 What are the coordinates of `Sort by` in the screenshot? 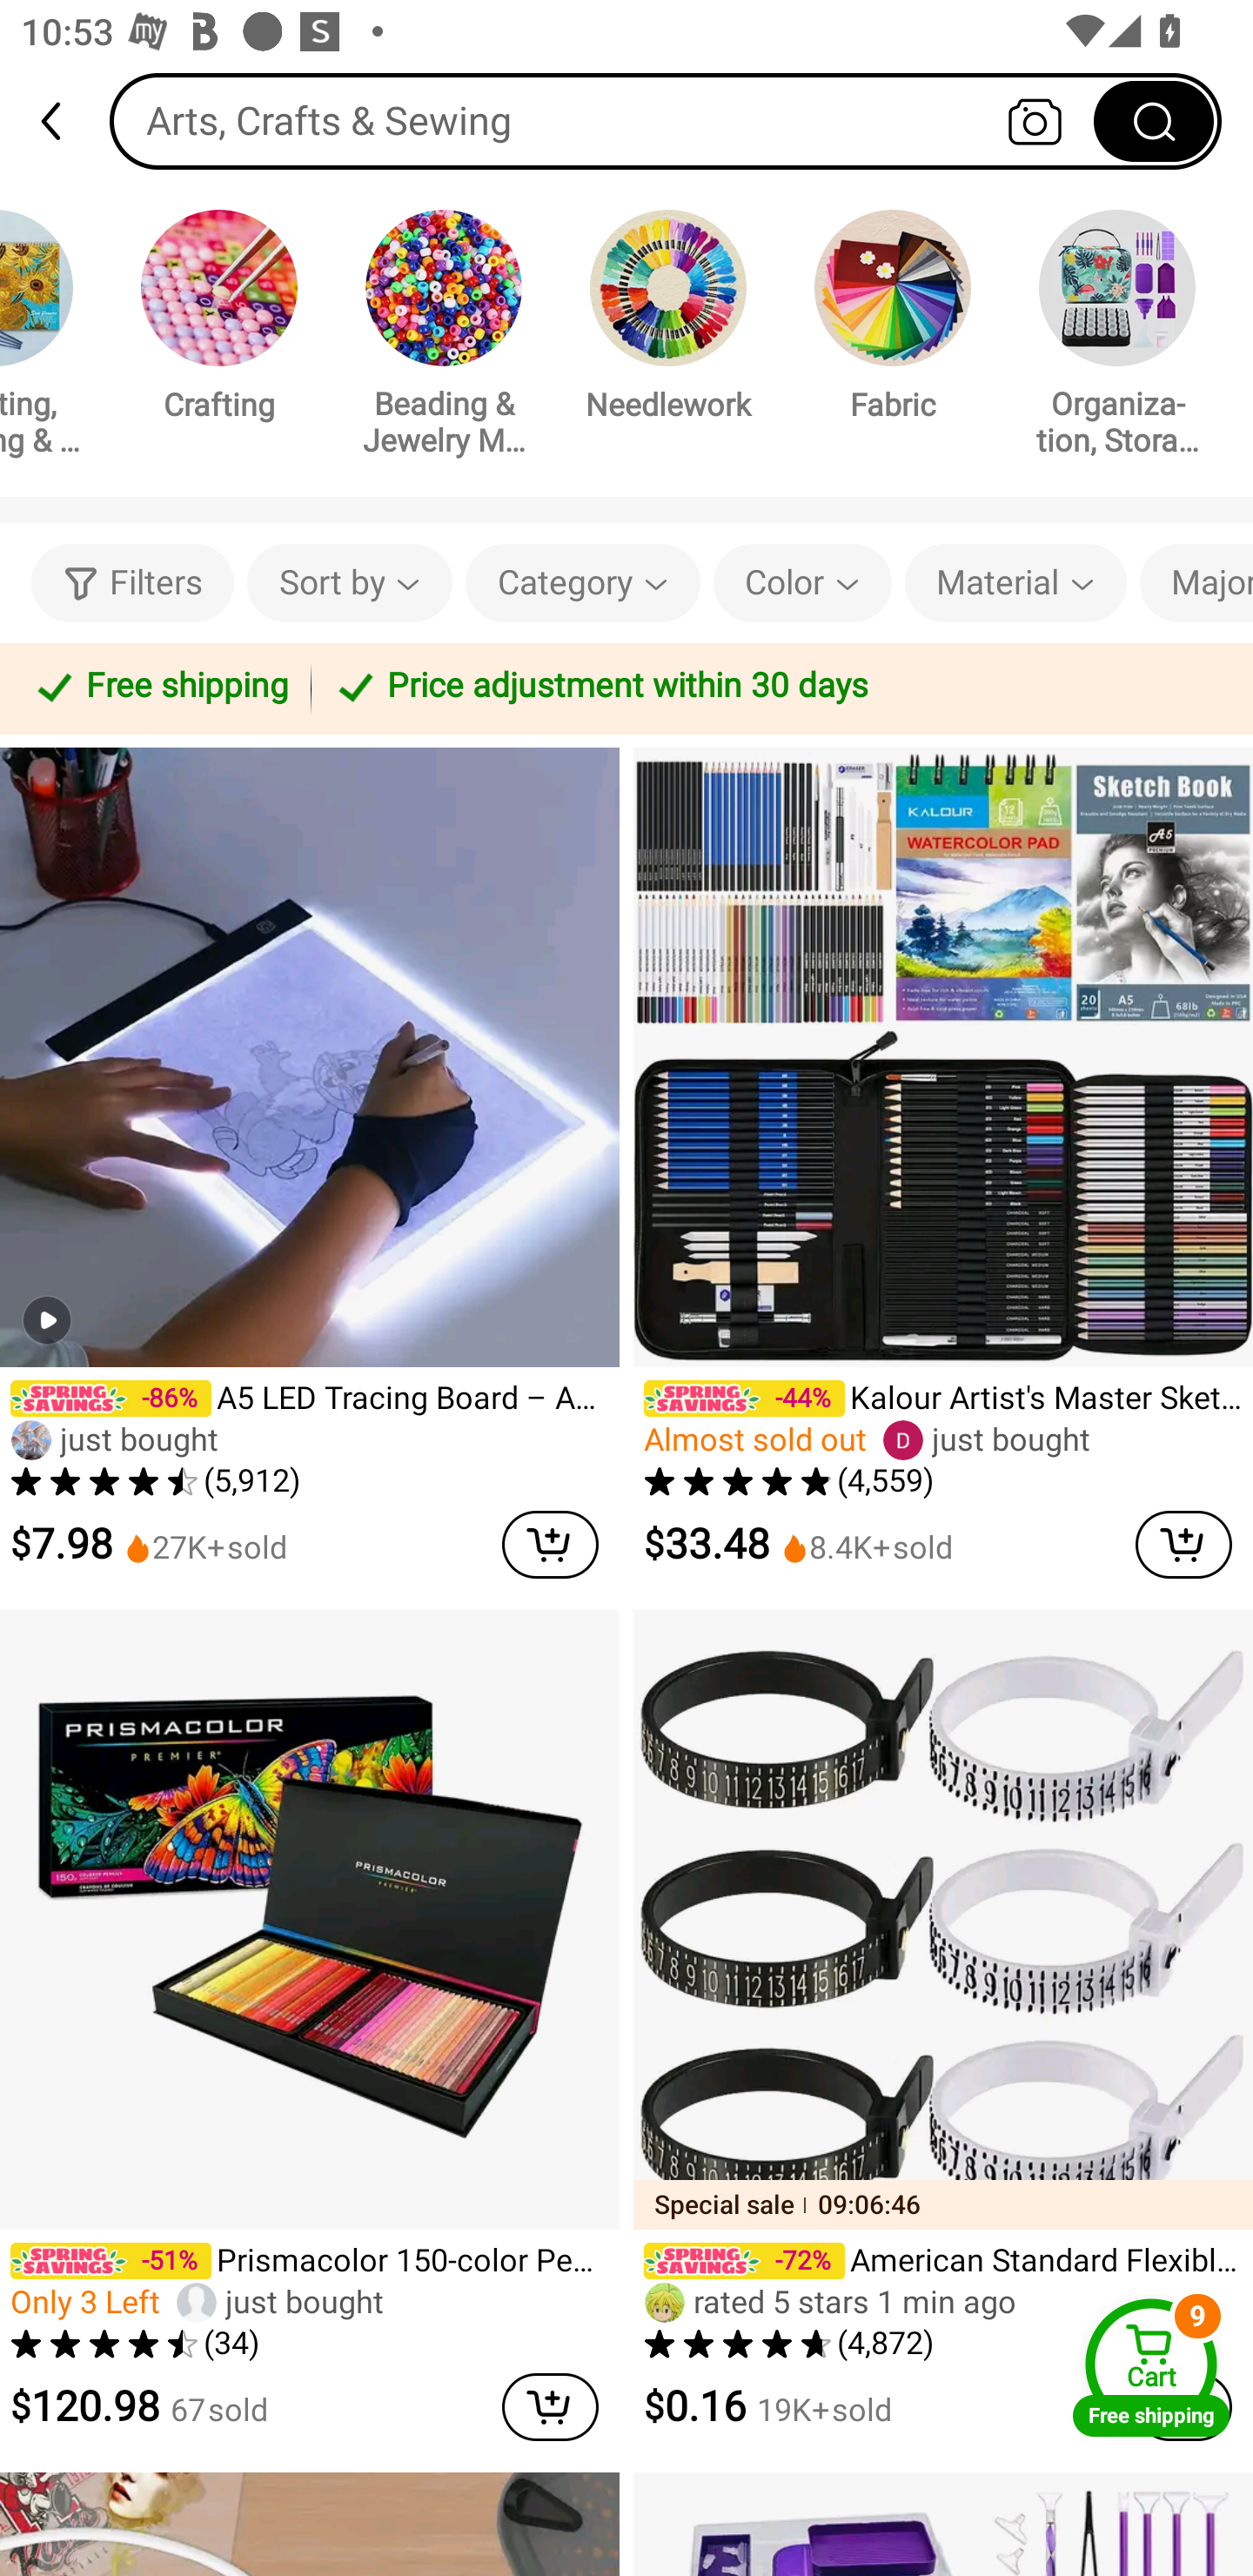 It's located at (349, 583).